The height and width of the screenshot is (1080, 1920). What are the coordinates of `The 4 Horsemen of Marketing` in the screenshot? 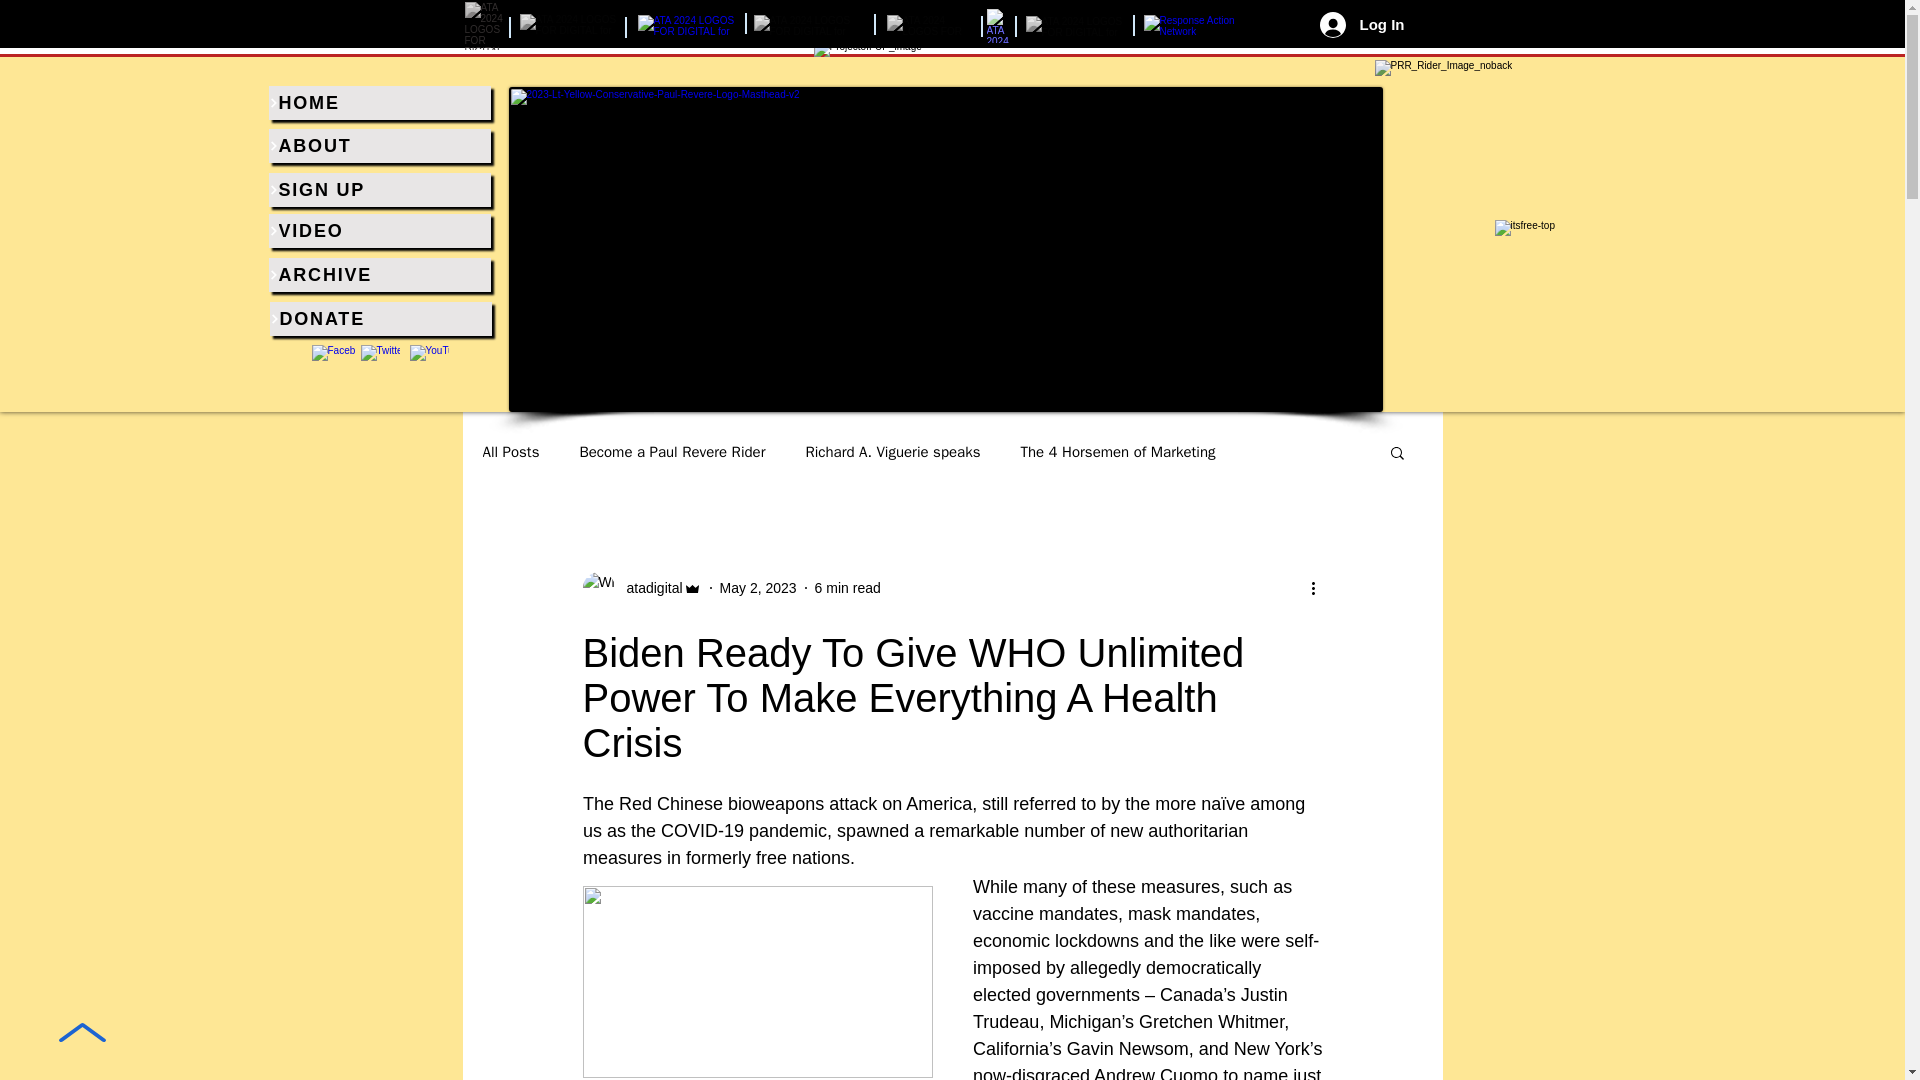 It's located at (1117, 451).